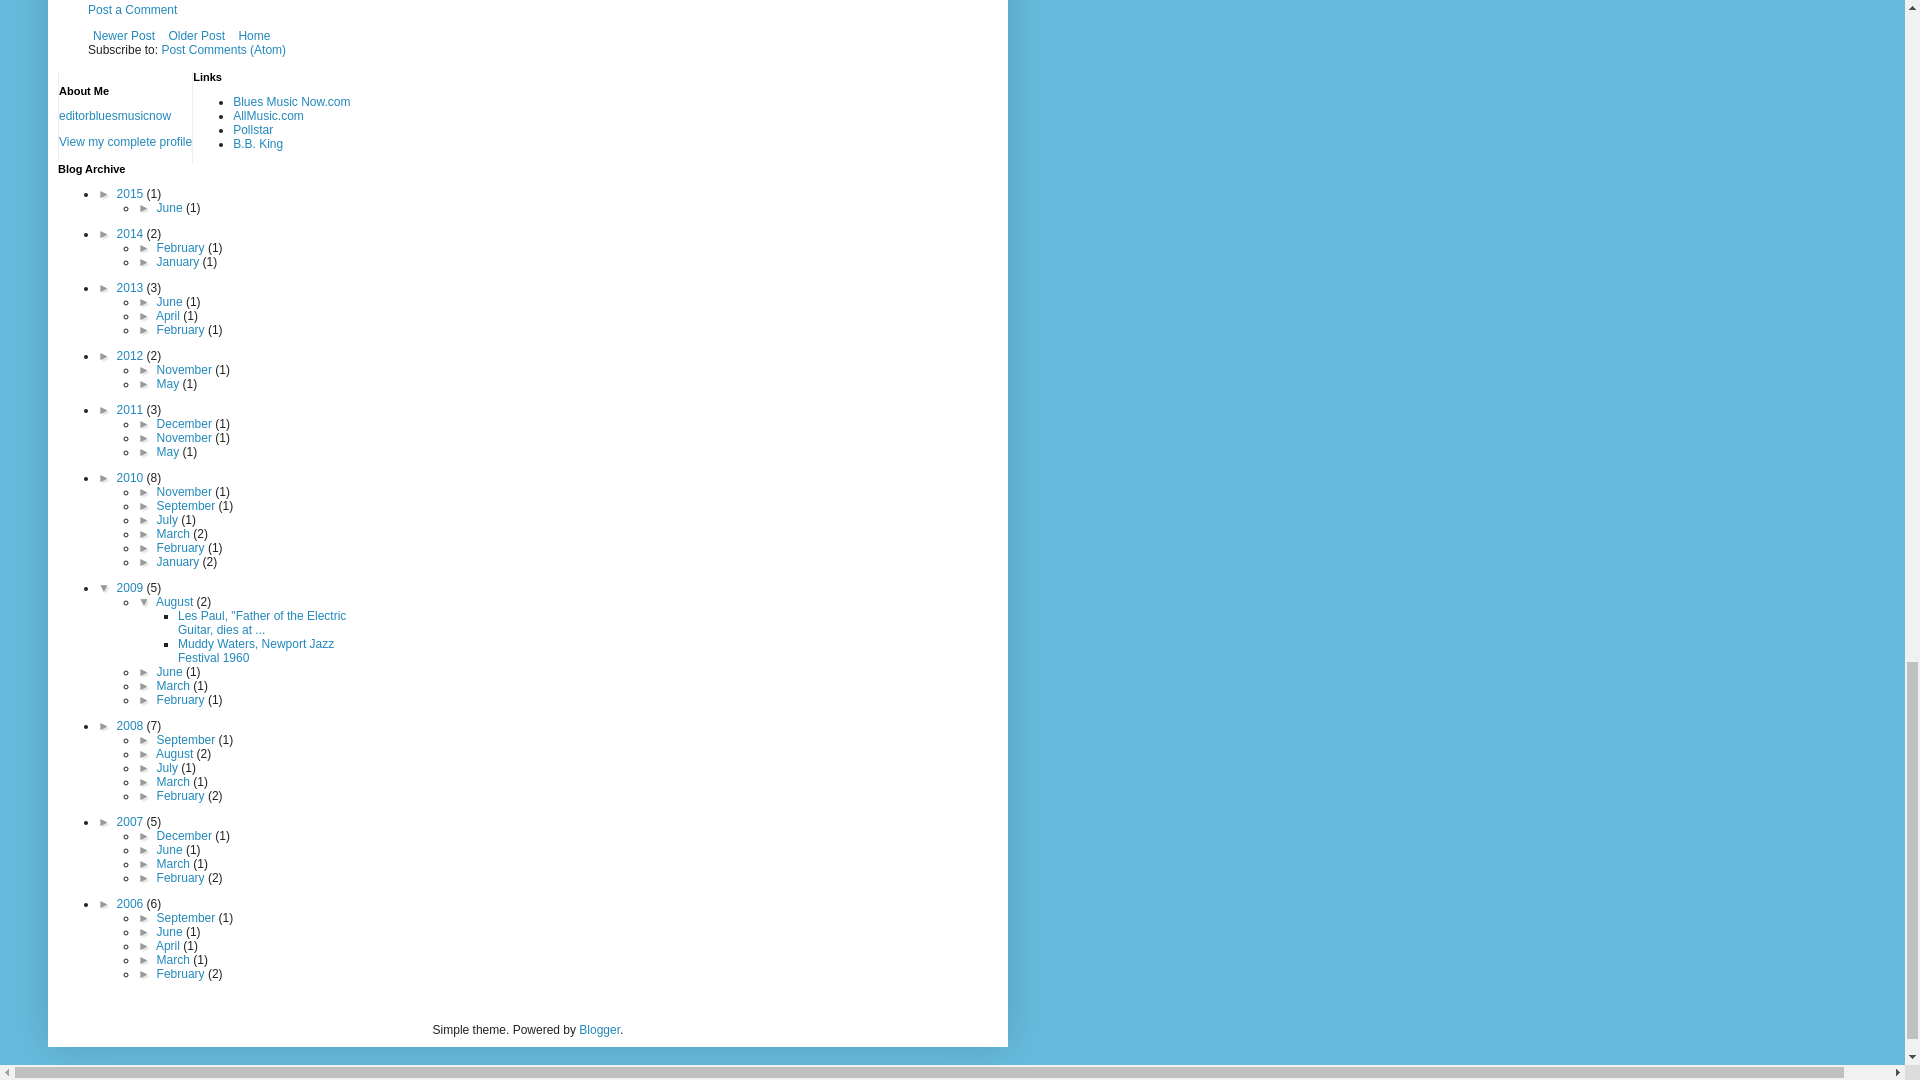 This screenshot has height=1080, width=1920. I want to click on Newer Post, so click(124, 35).